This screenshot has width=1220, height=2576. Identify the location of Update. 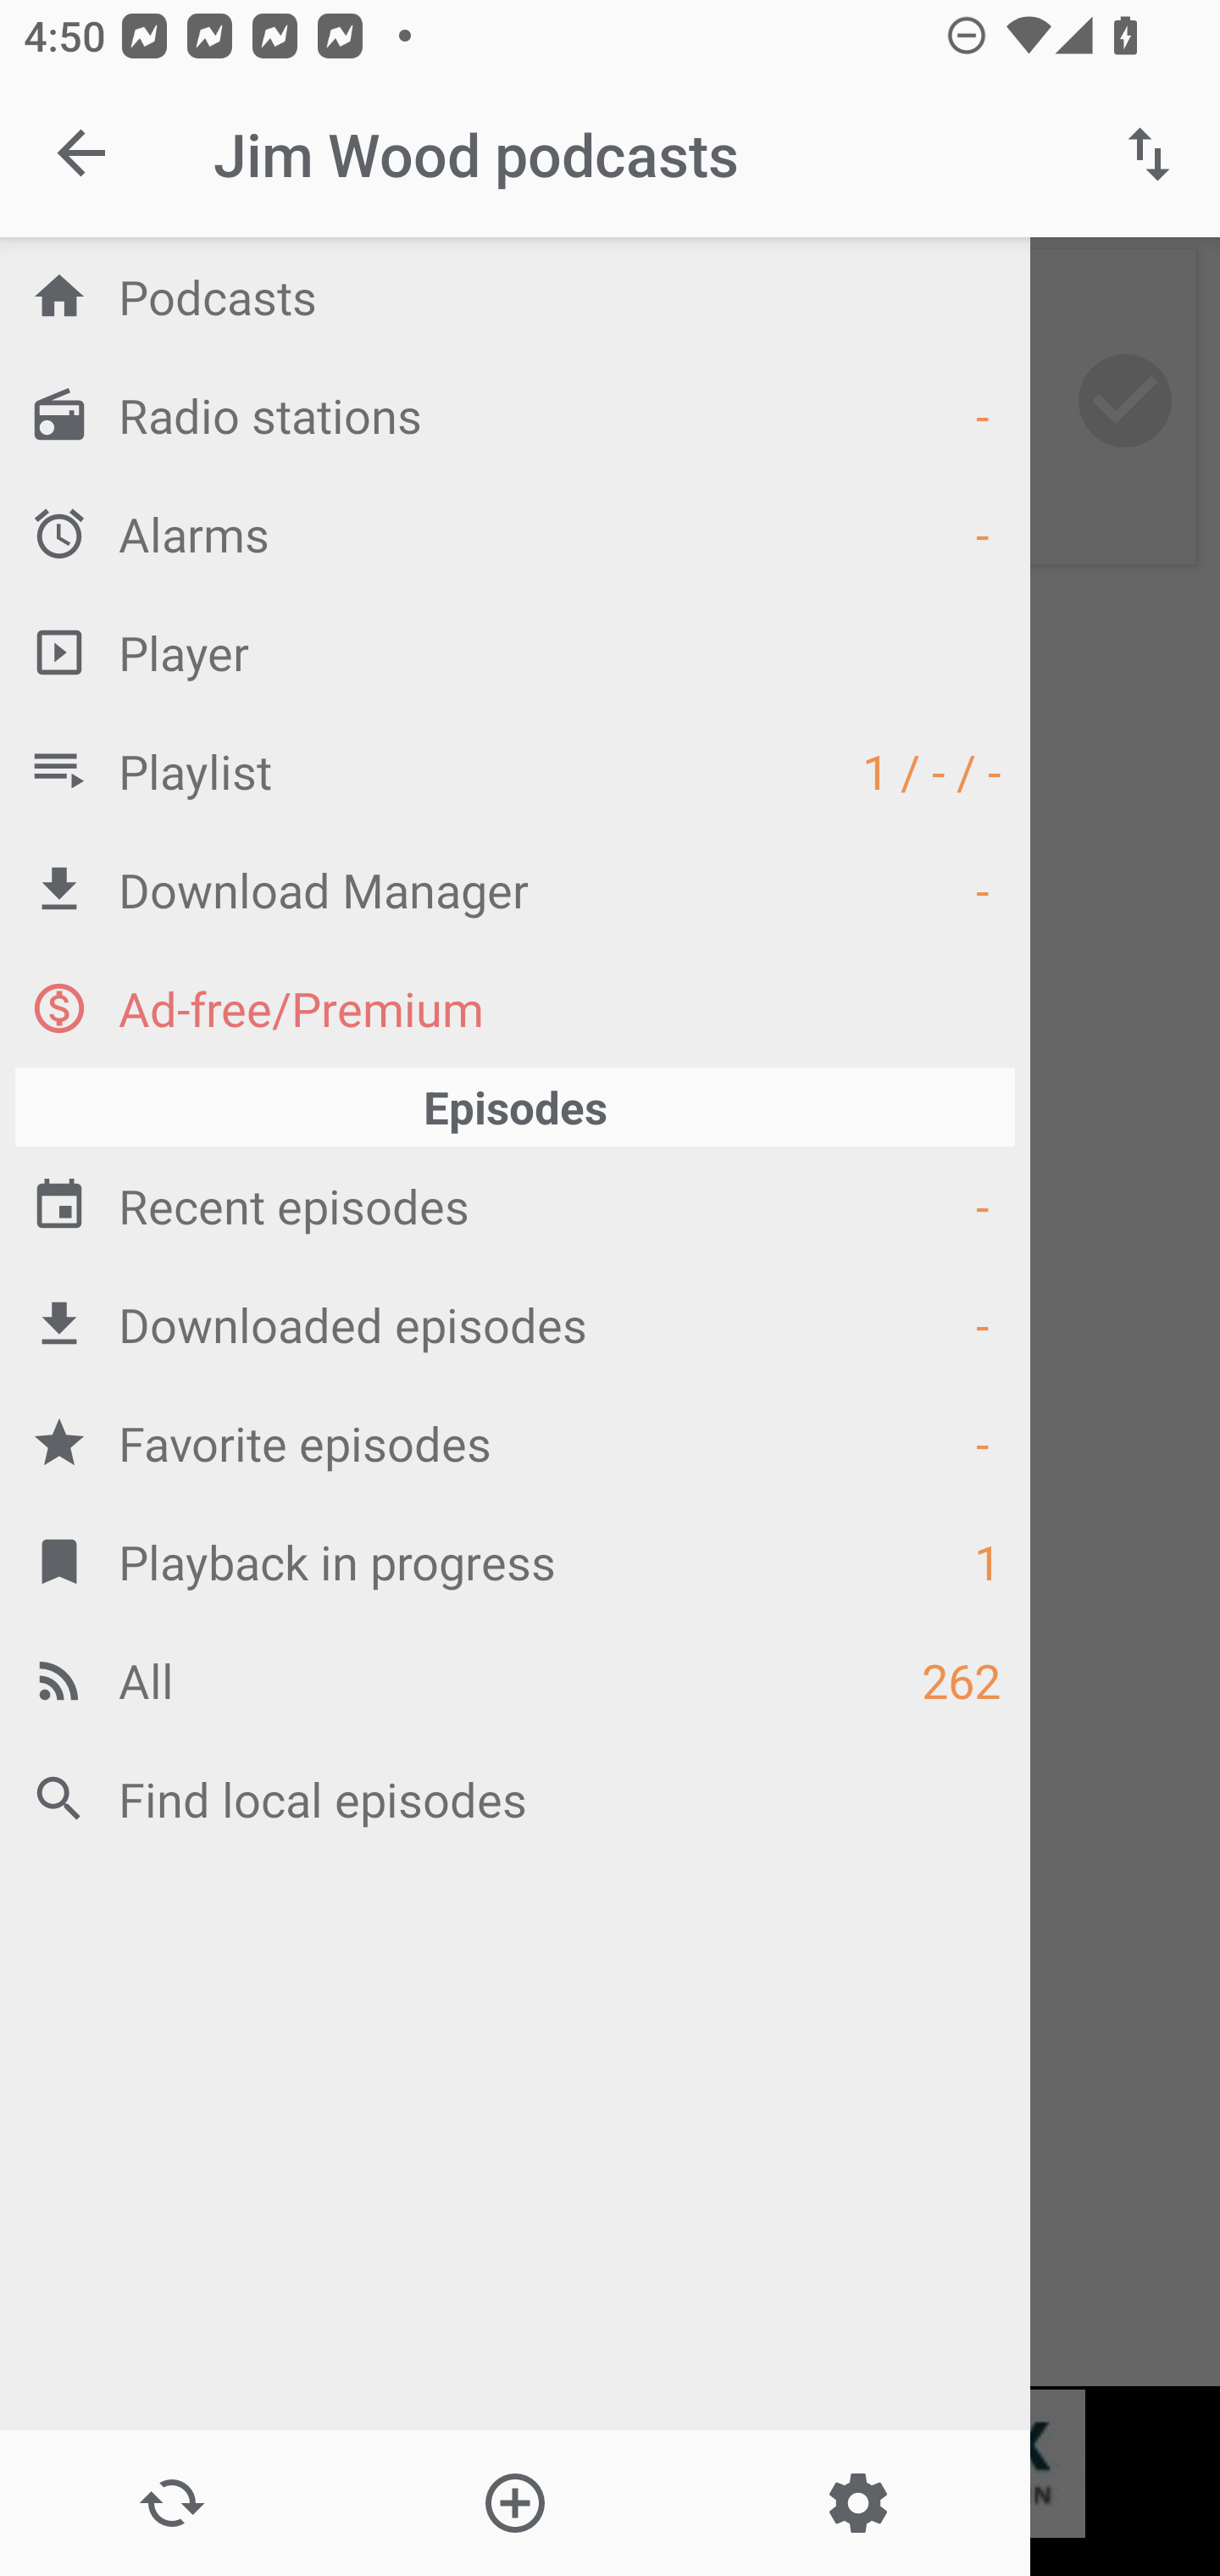
(171, 2503).